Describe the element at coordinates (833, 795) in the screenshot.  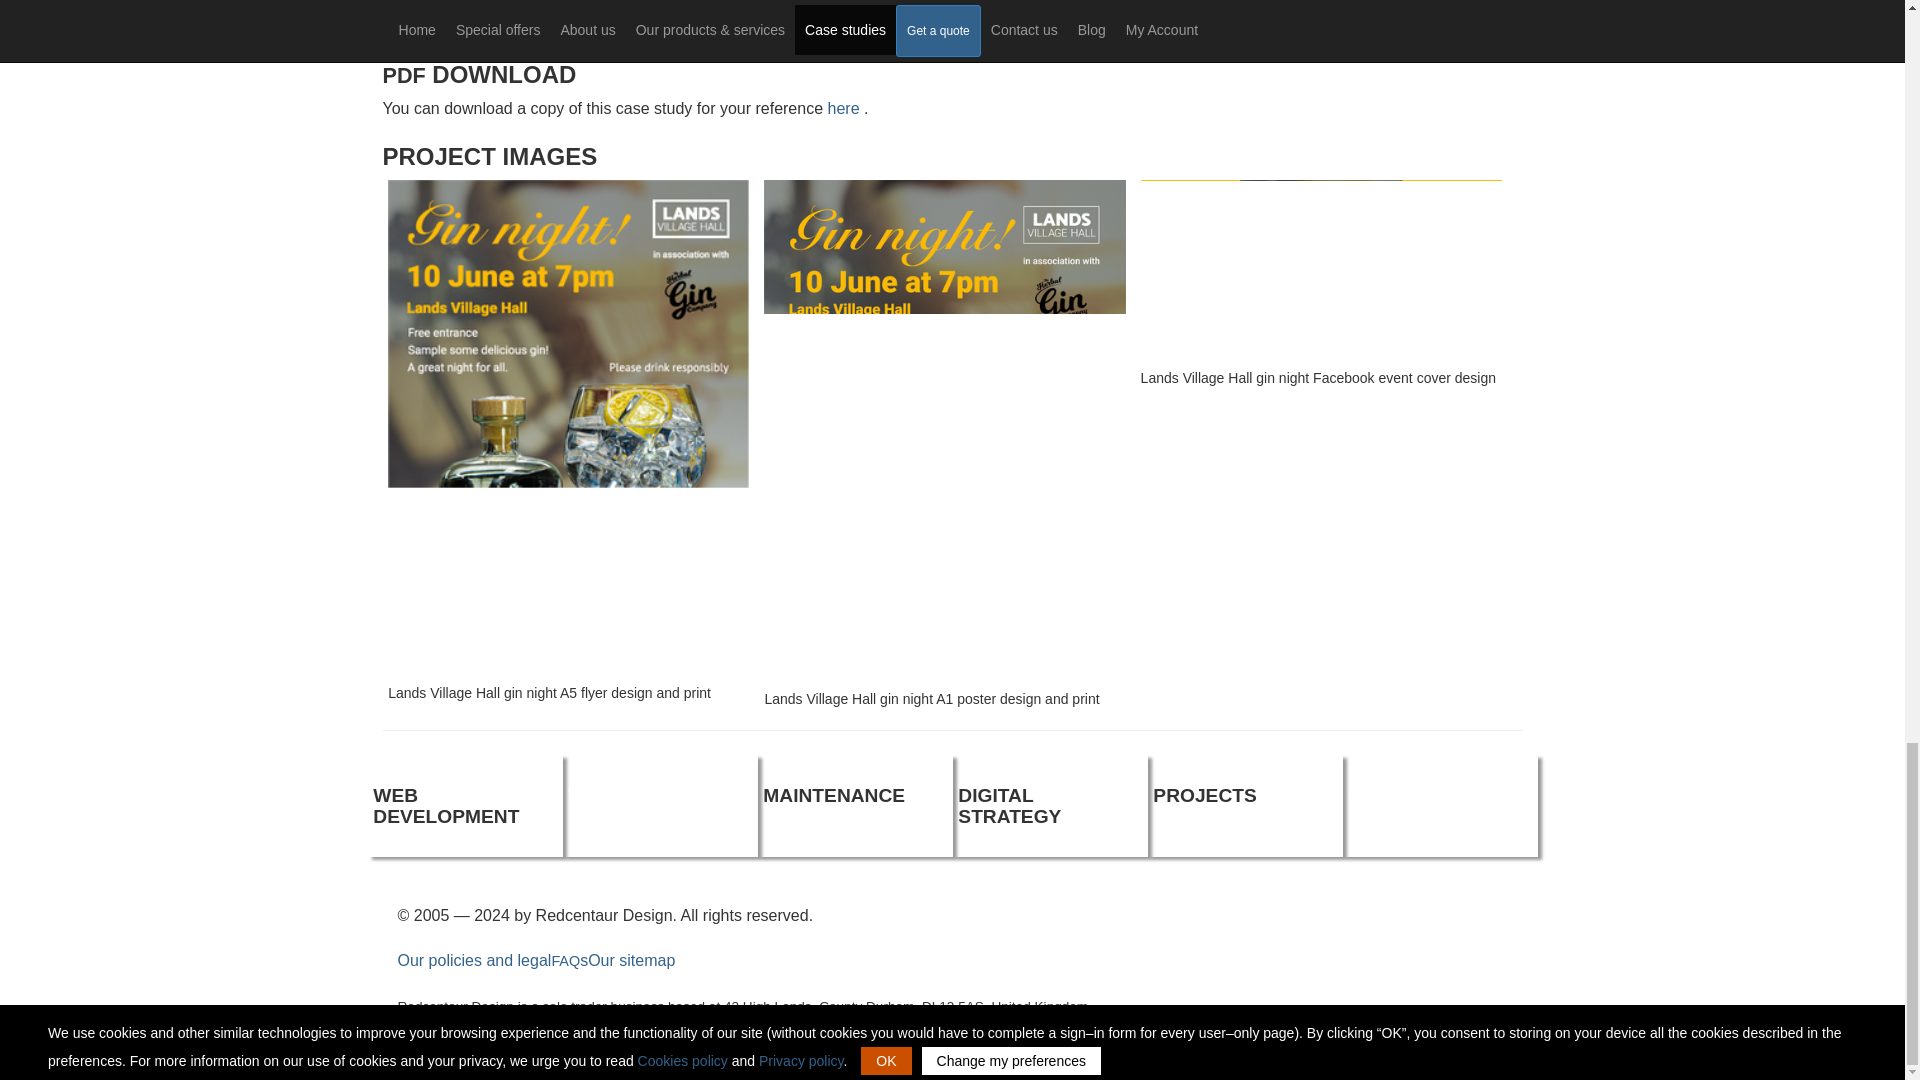
I see `Maintenance` at that location.